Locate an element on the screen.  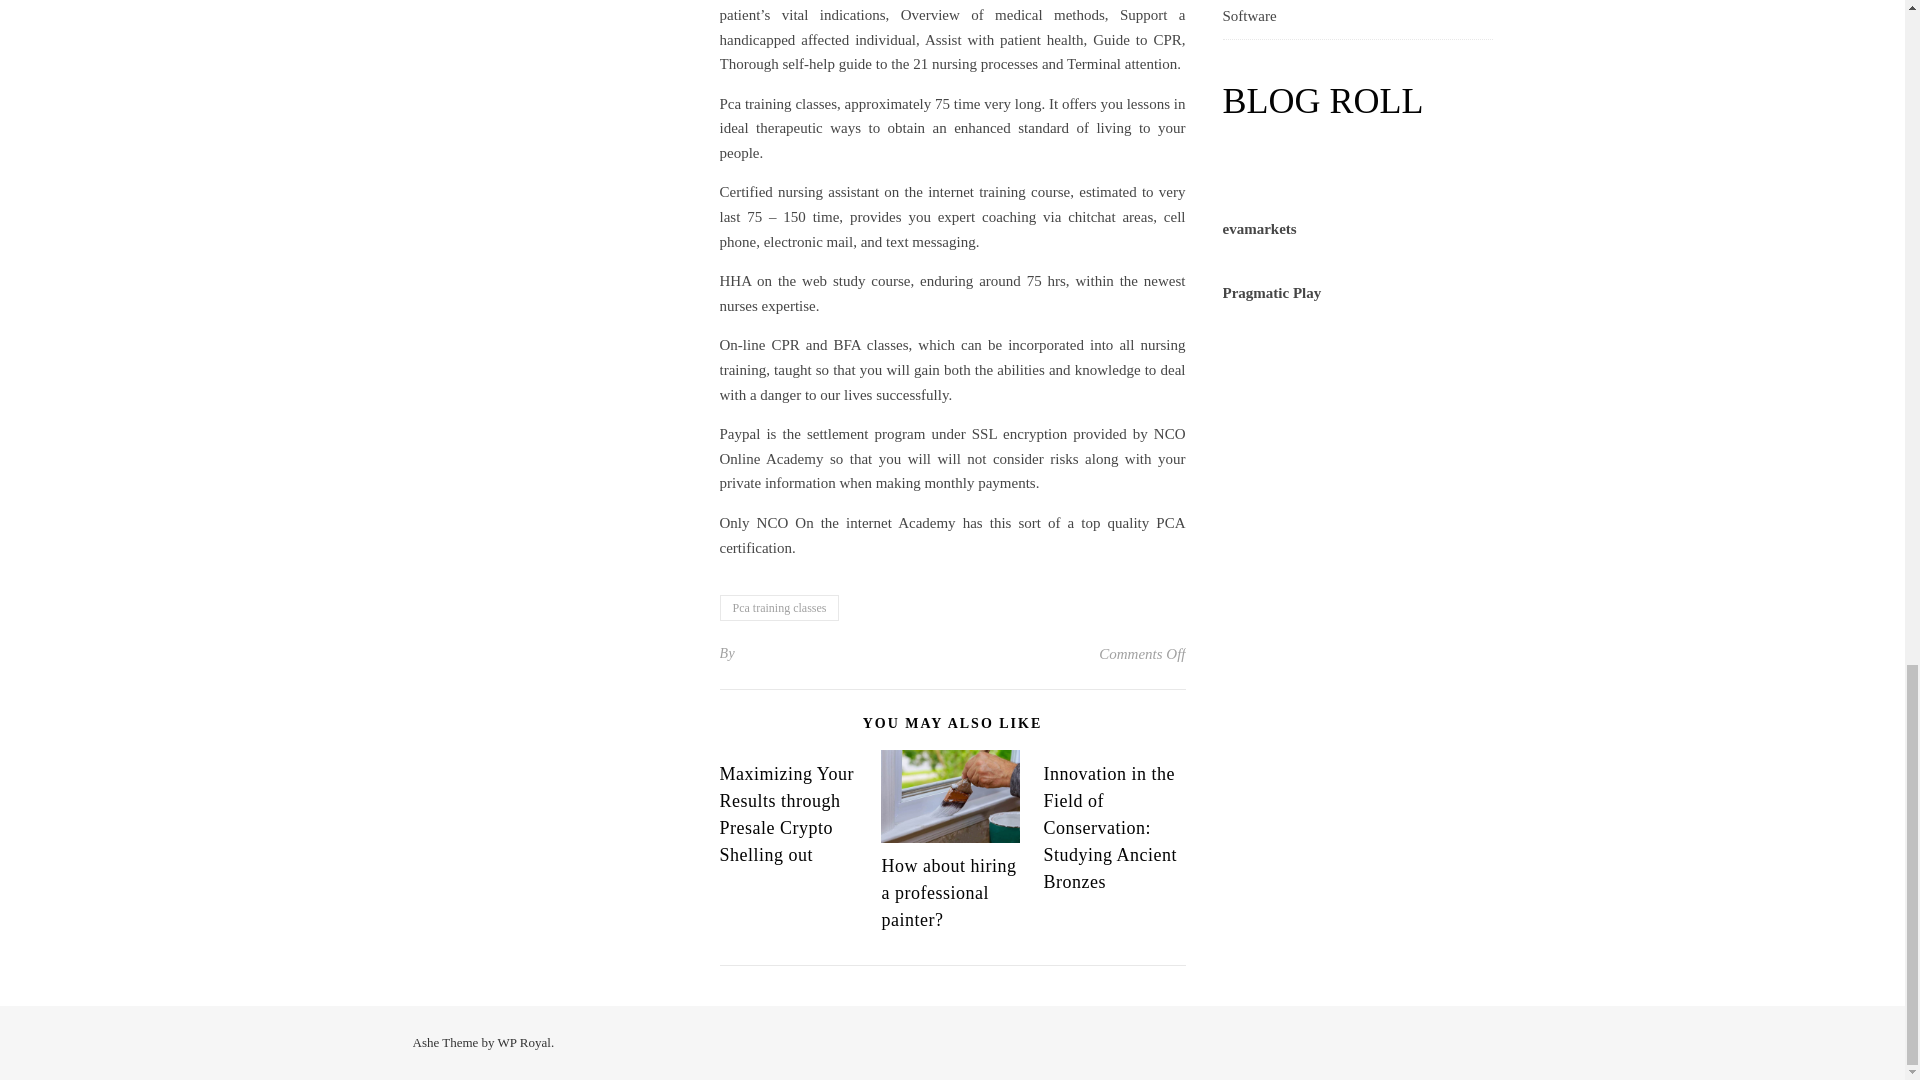
Maximizing Your Results through Presale Crypto Shelling out is located at coordinates (787, 814).